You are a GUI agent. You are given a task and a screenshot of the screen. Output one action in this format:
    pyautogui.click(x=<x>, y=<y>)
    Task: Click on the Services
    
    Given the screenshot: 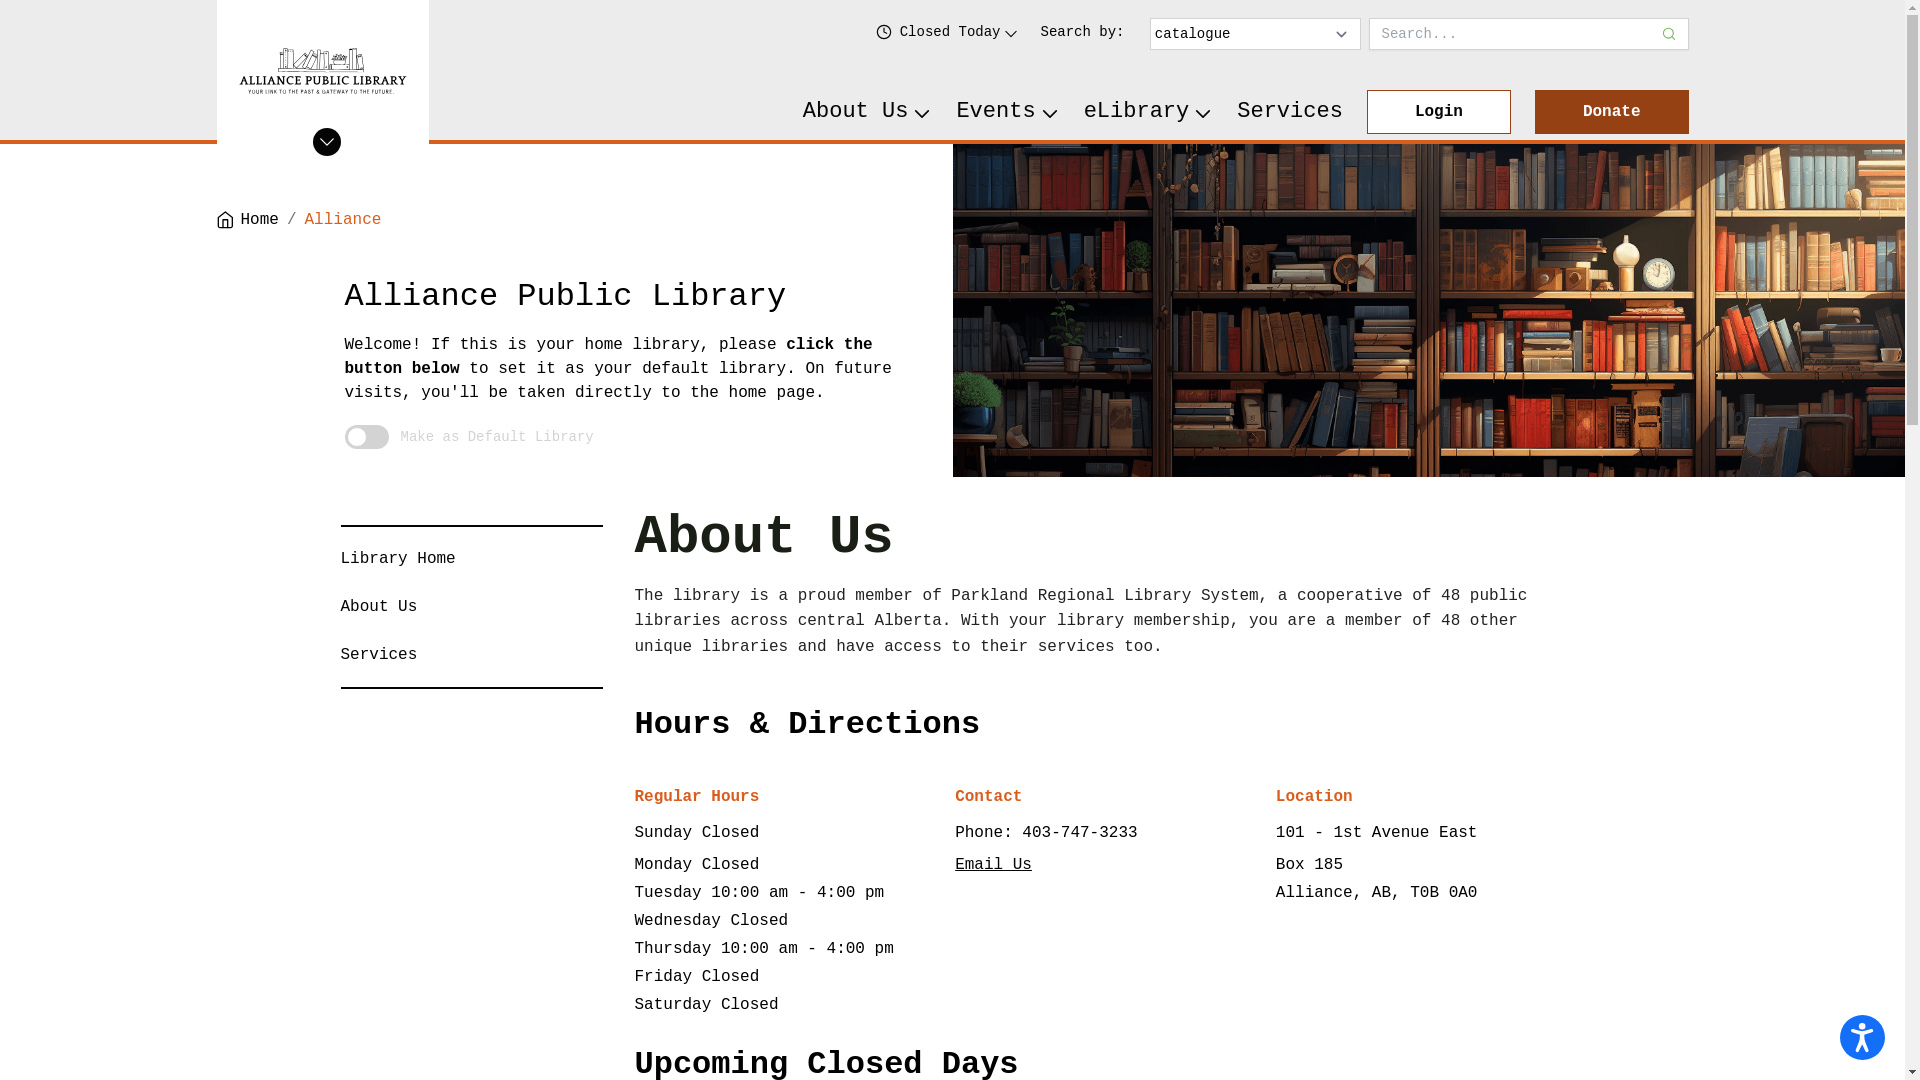 What is the action you would take?
    pyautogui.click(x=1290, y=112)
    